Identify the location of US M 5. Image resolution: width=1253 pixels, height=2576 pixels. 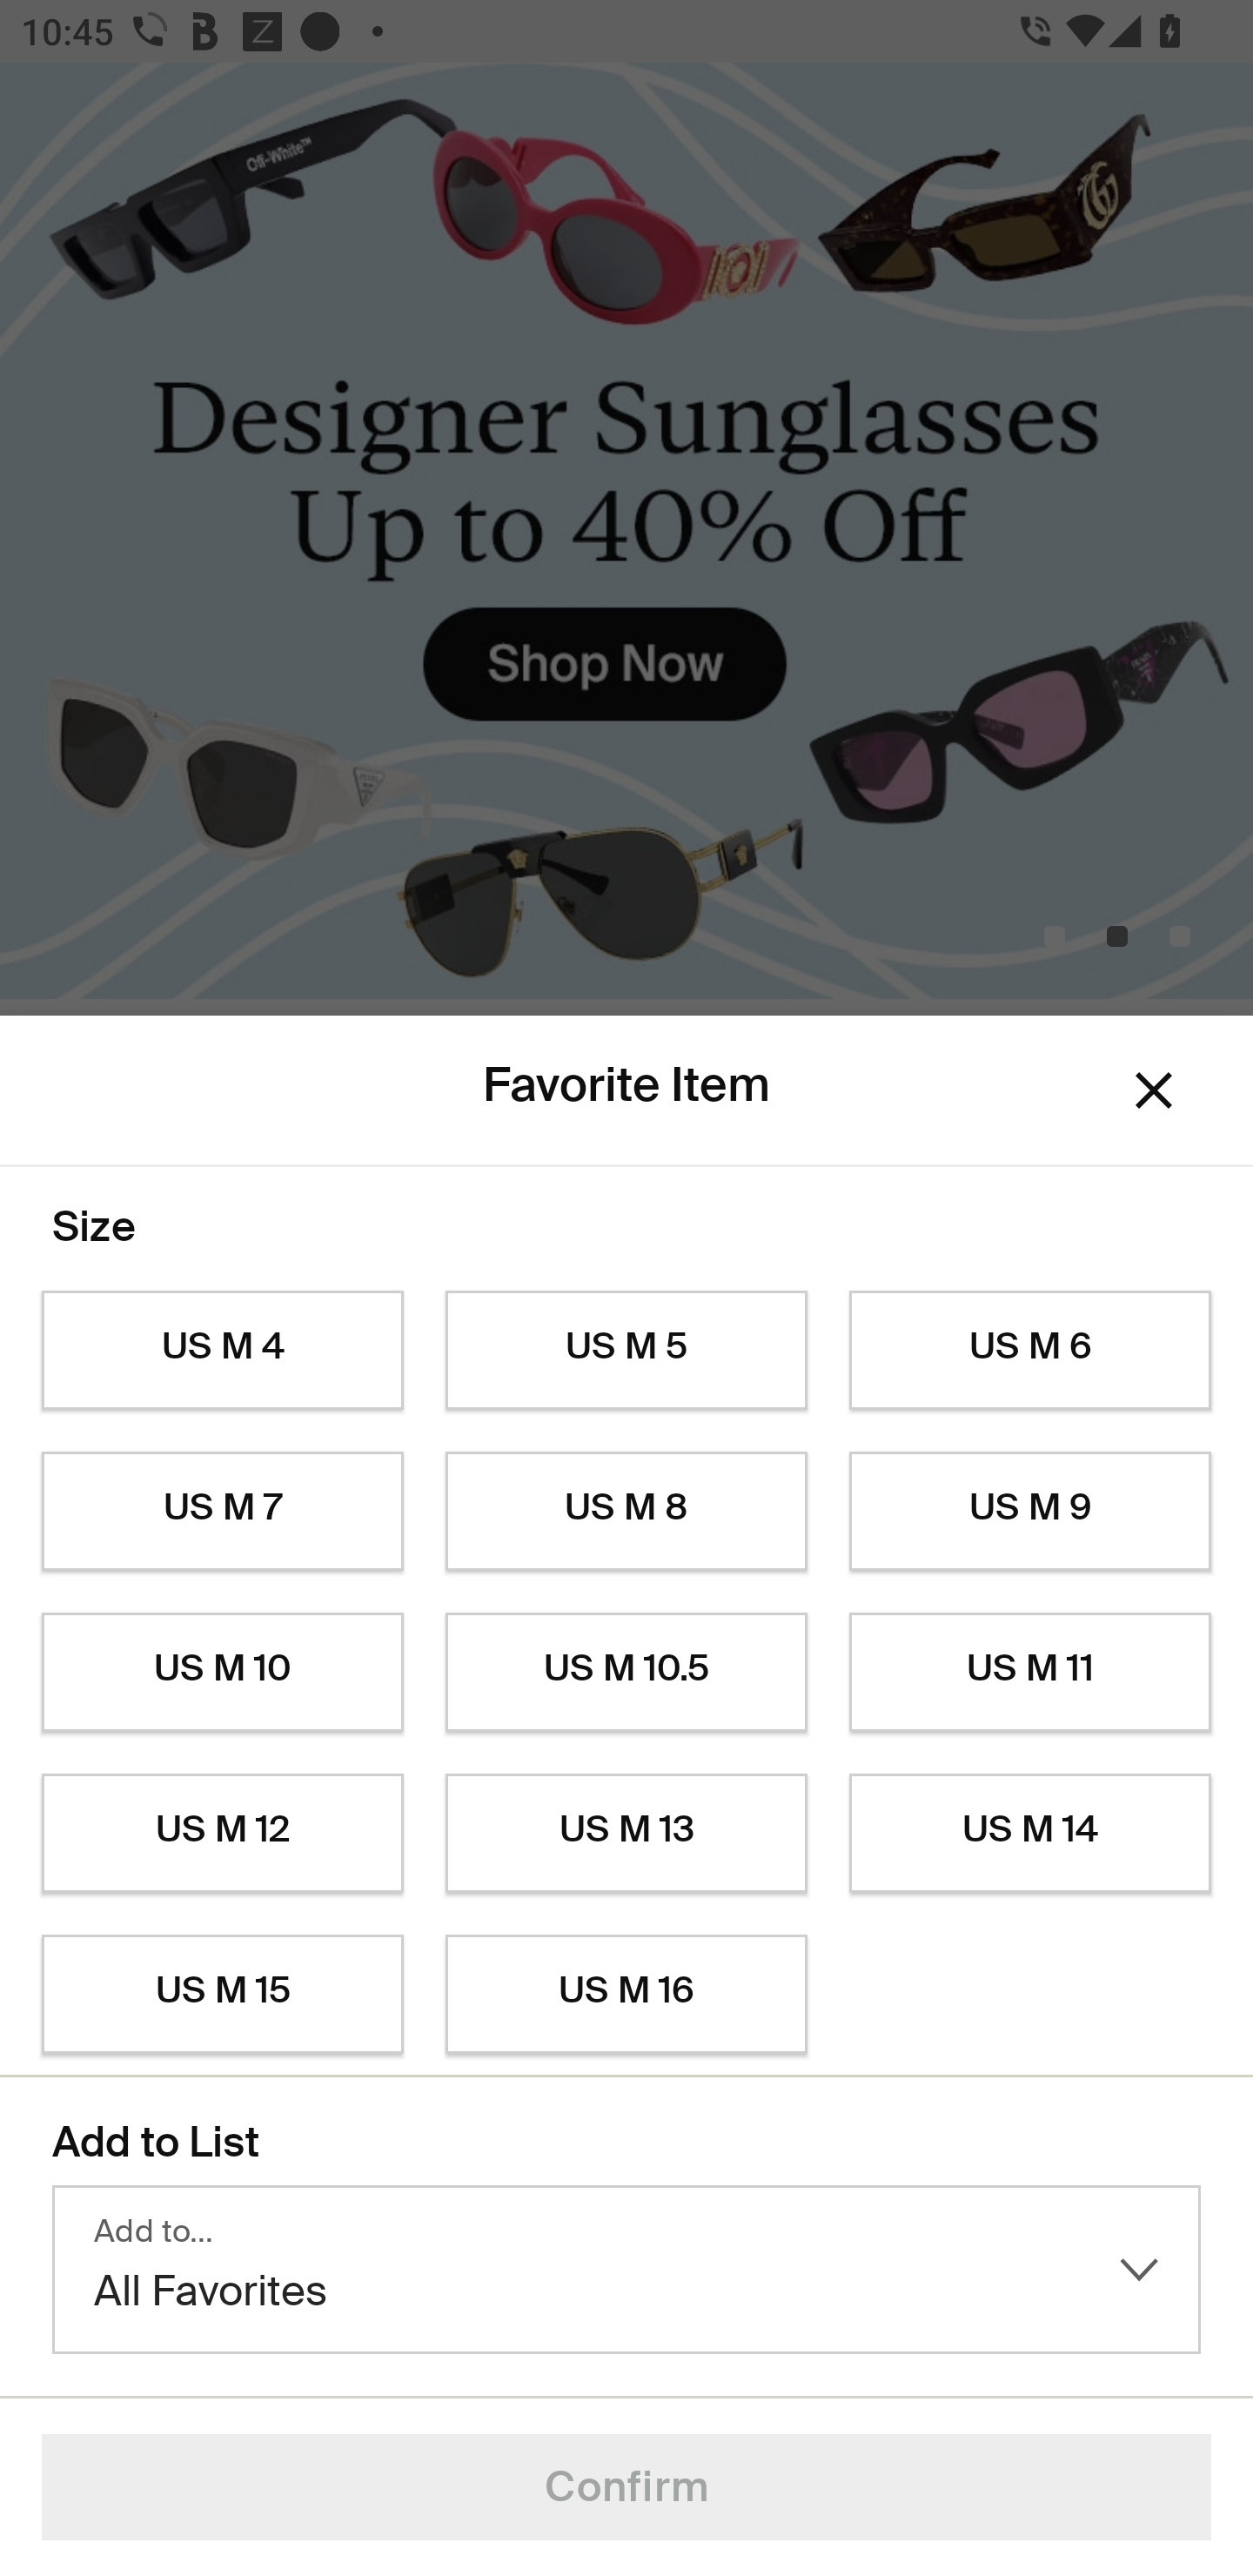
(626, 1351).